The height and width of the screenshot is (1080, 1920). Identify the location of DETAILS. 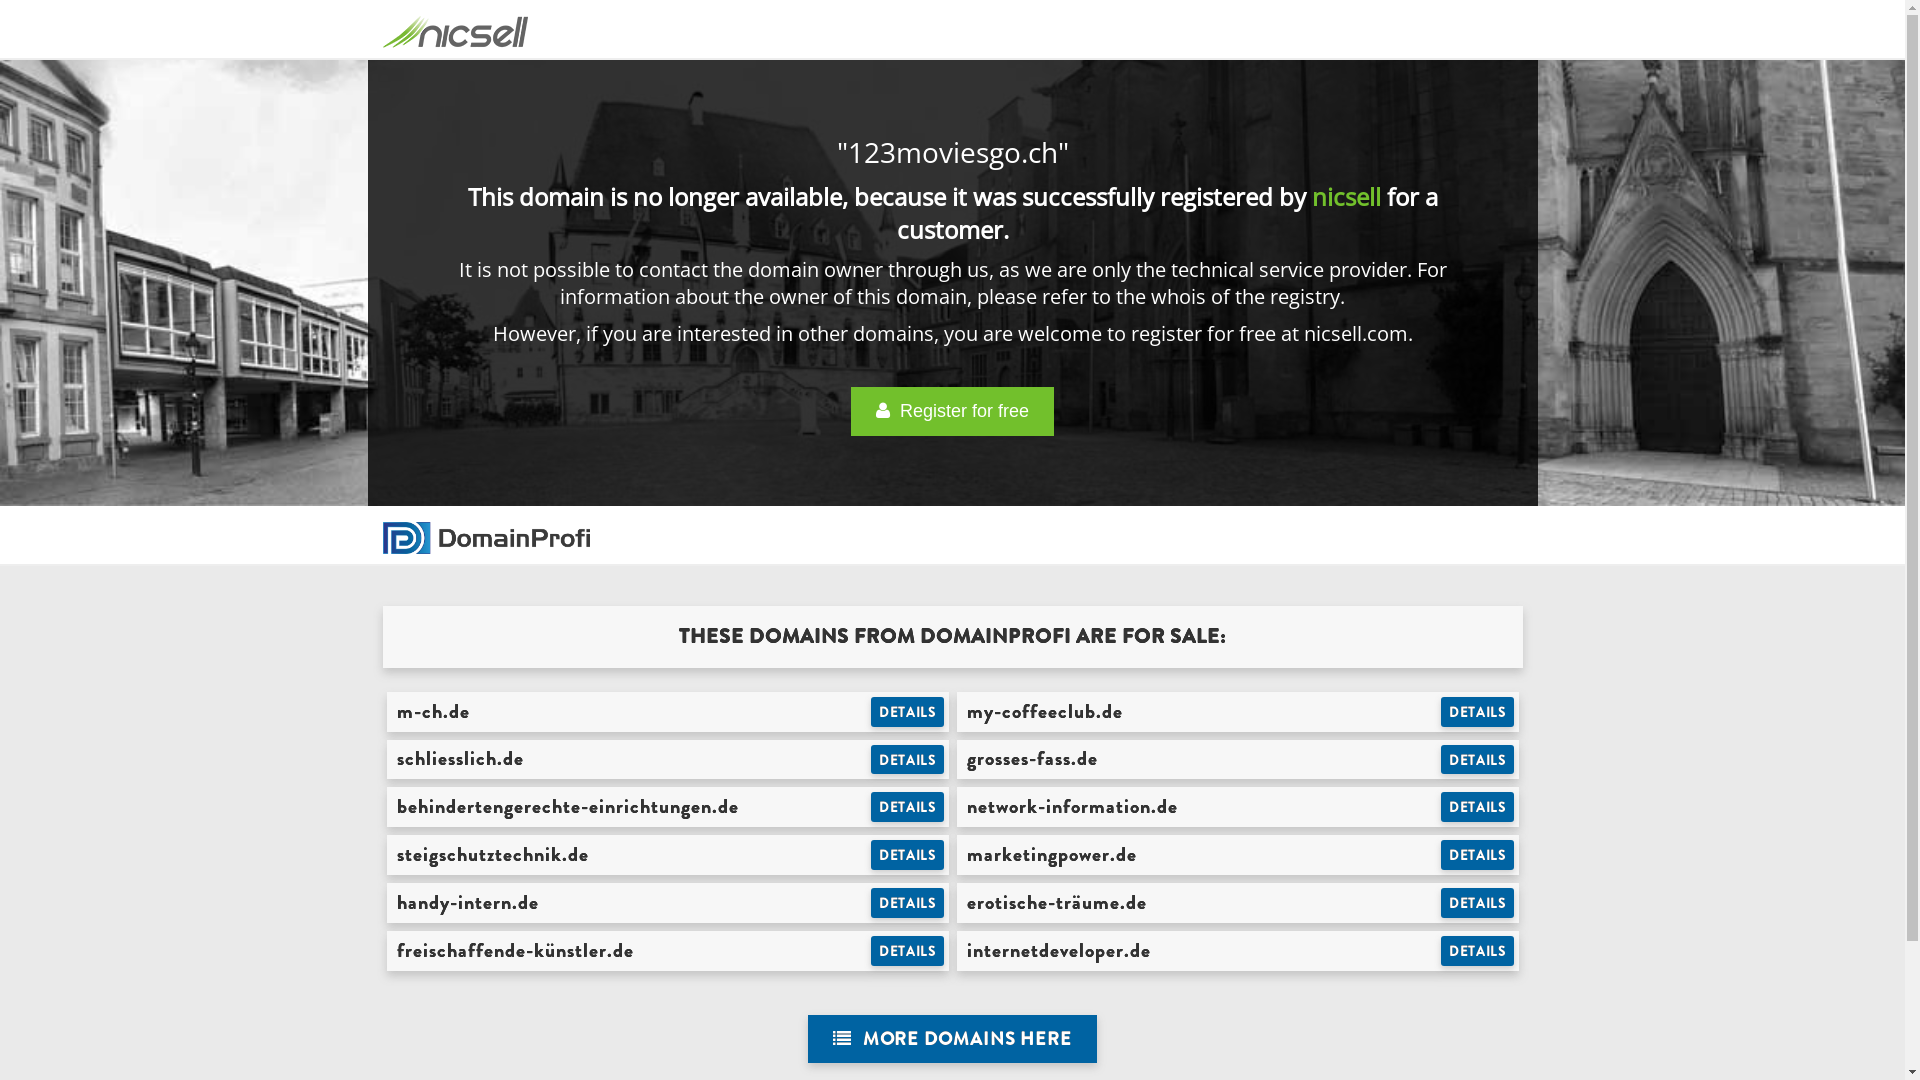
(908, 903).